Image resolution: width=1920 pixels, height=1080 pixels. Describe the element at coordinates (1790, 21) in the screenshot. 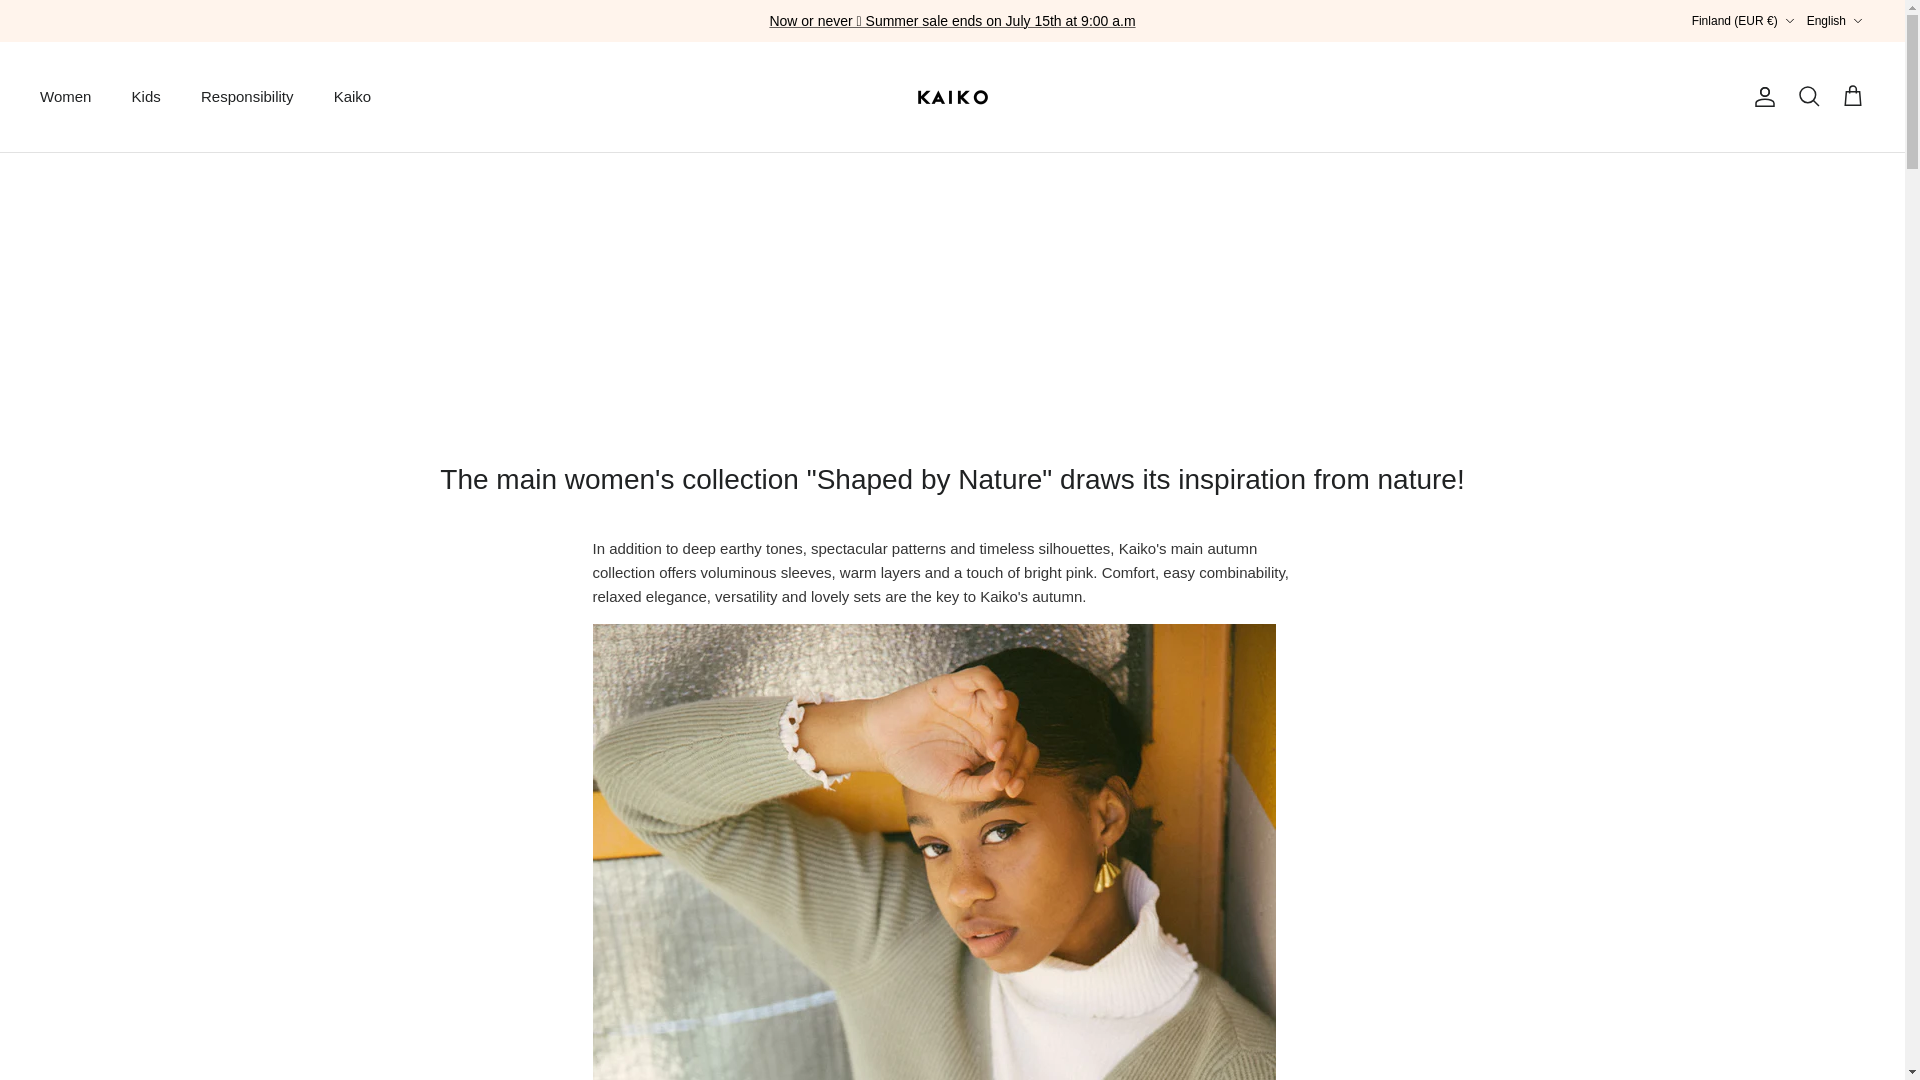

I see `Down` at that location.